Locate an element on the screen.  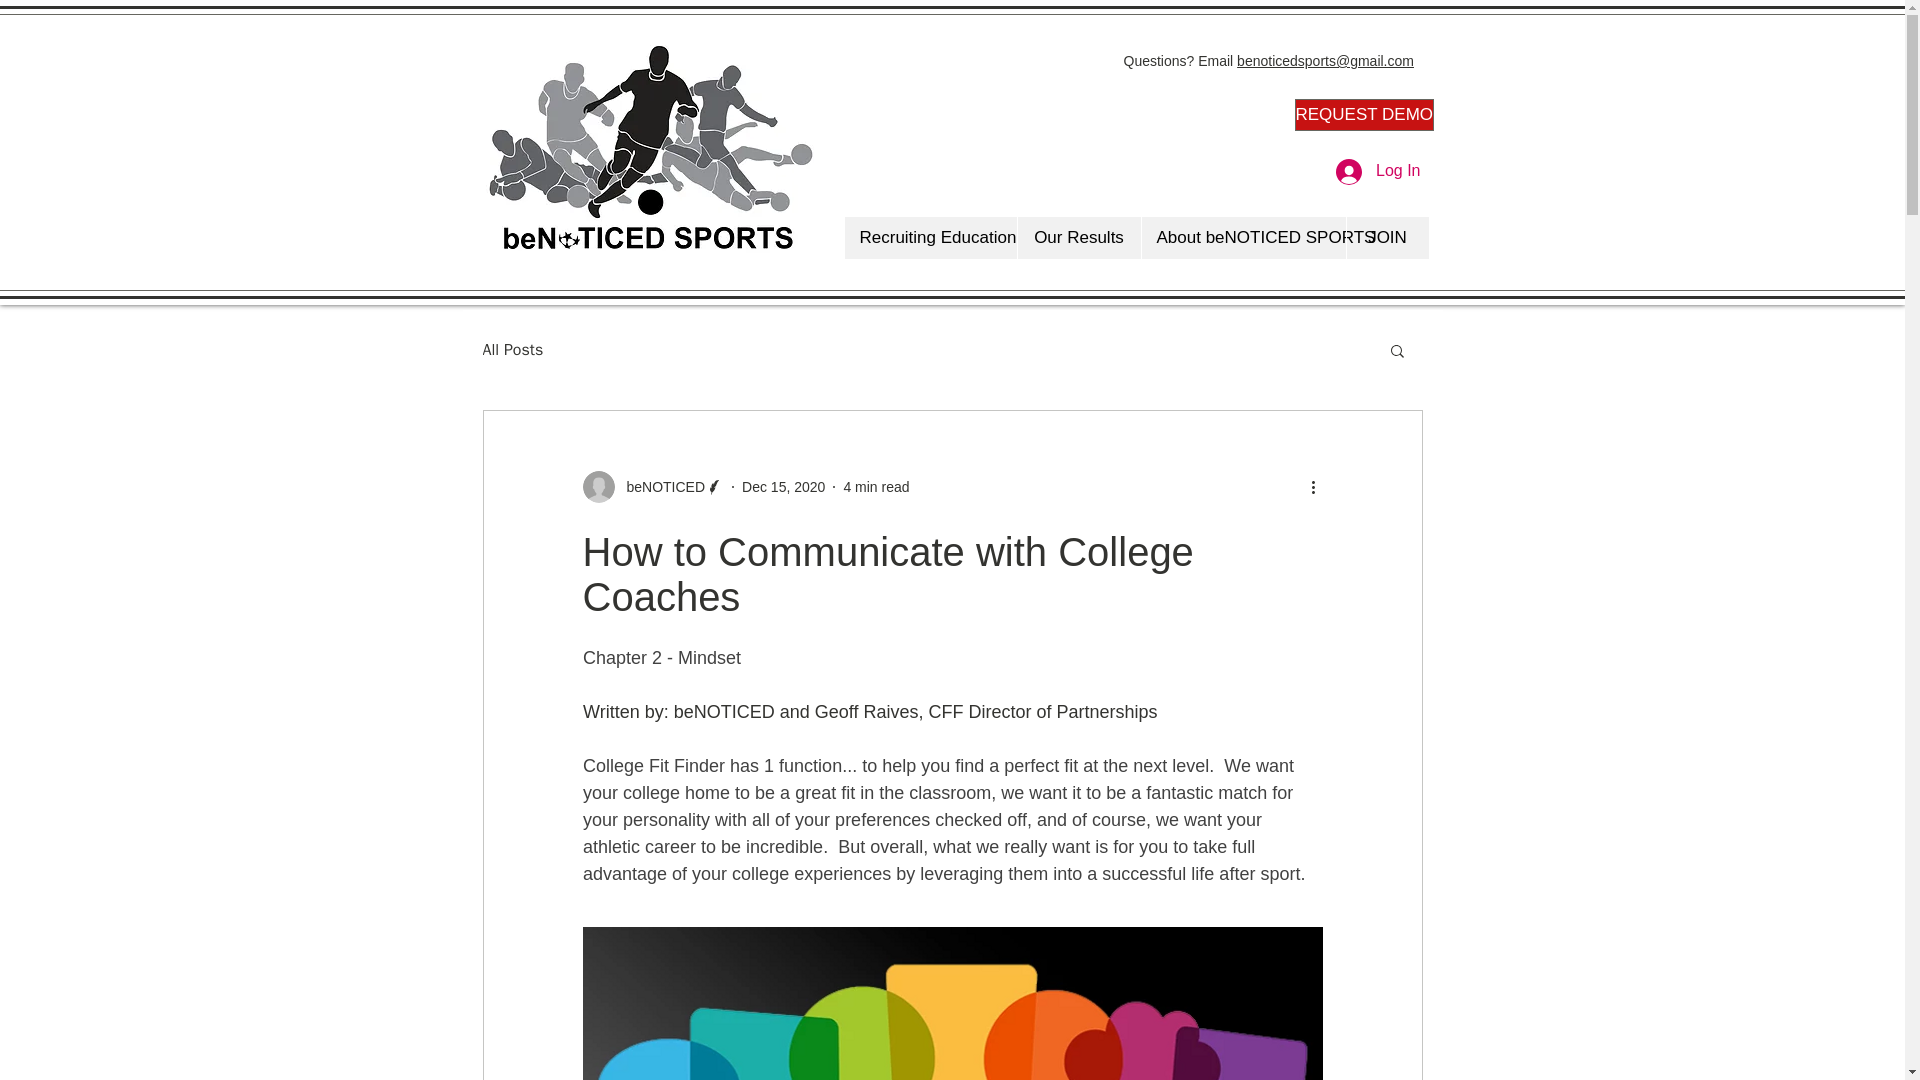
Recruiting Education is located at coordinates (930, 238).